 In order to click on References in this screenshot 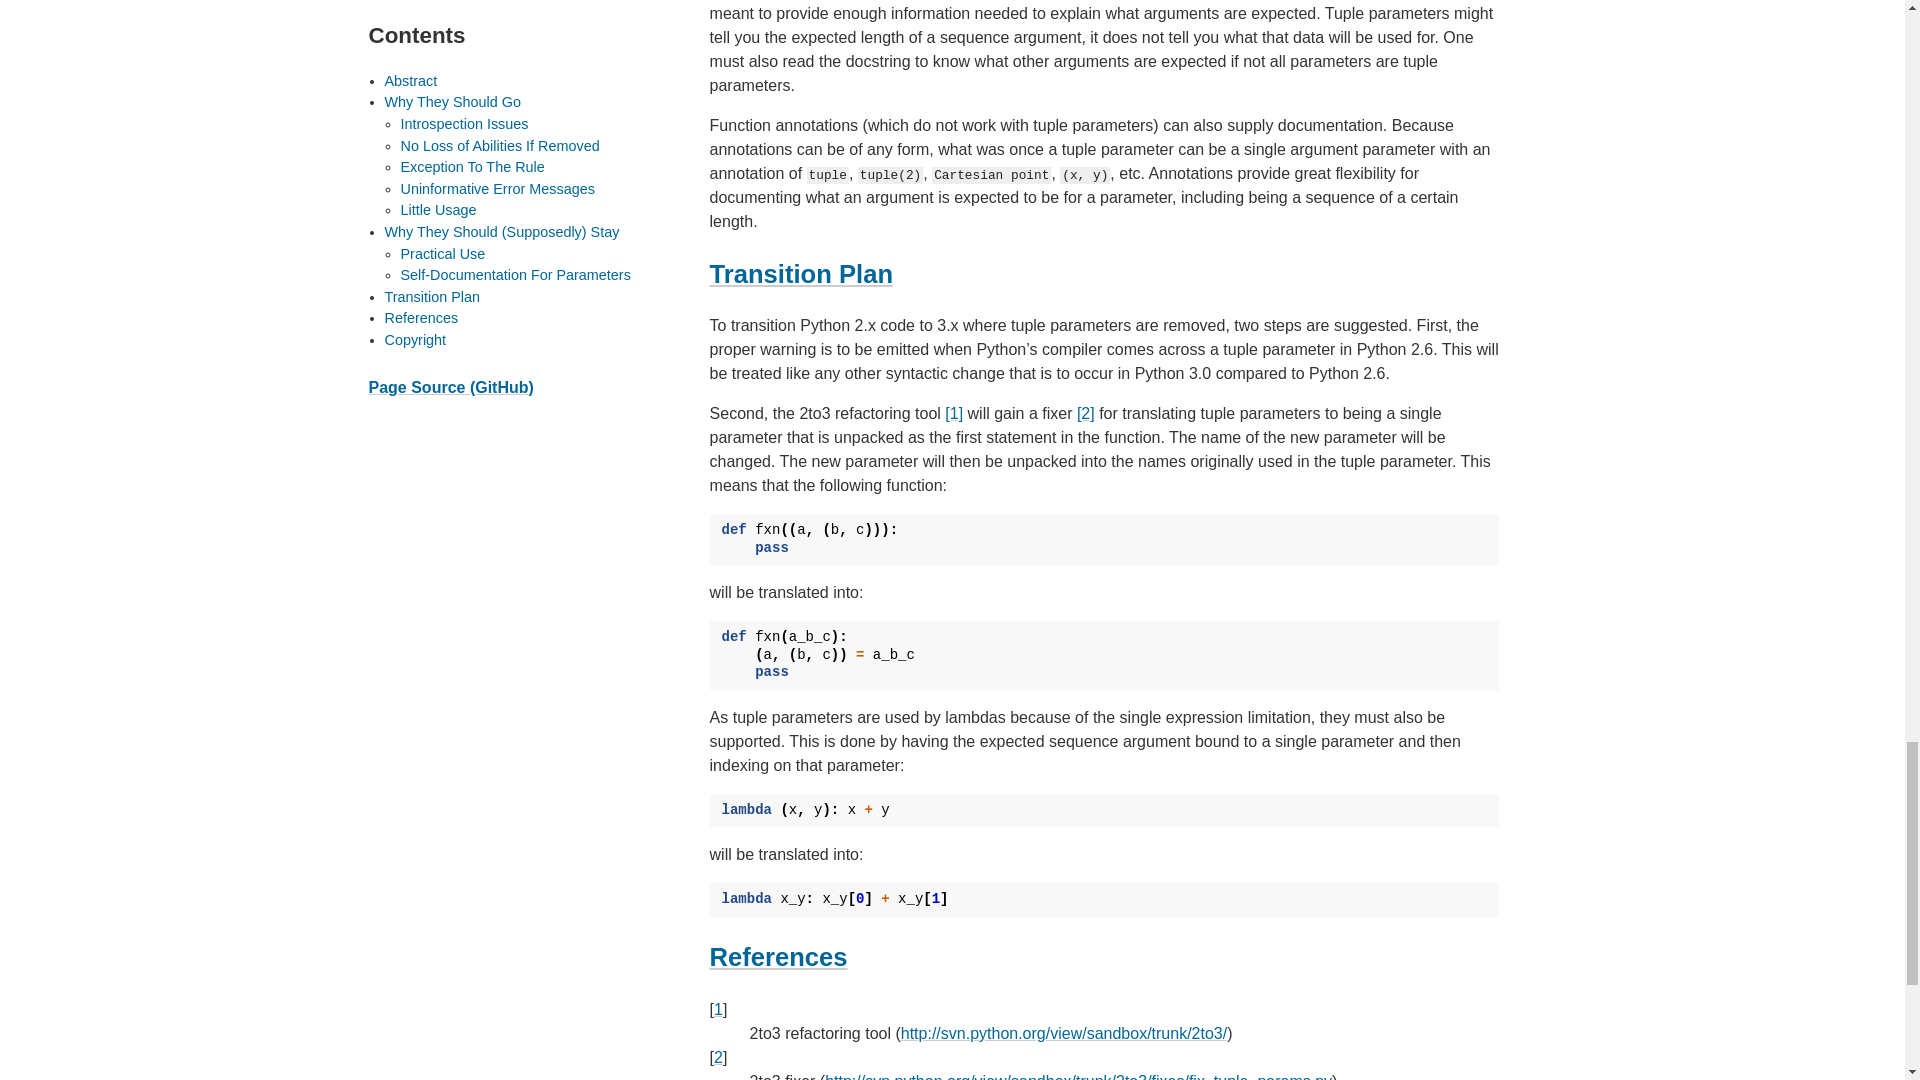, I will do `click(779, 956)`.